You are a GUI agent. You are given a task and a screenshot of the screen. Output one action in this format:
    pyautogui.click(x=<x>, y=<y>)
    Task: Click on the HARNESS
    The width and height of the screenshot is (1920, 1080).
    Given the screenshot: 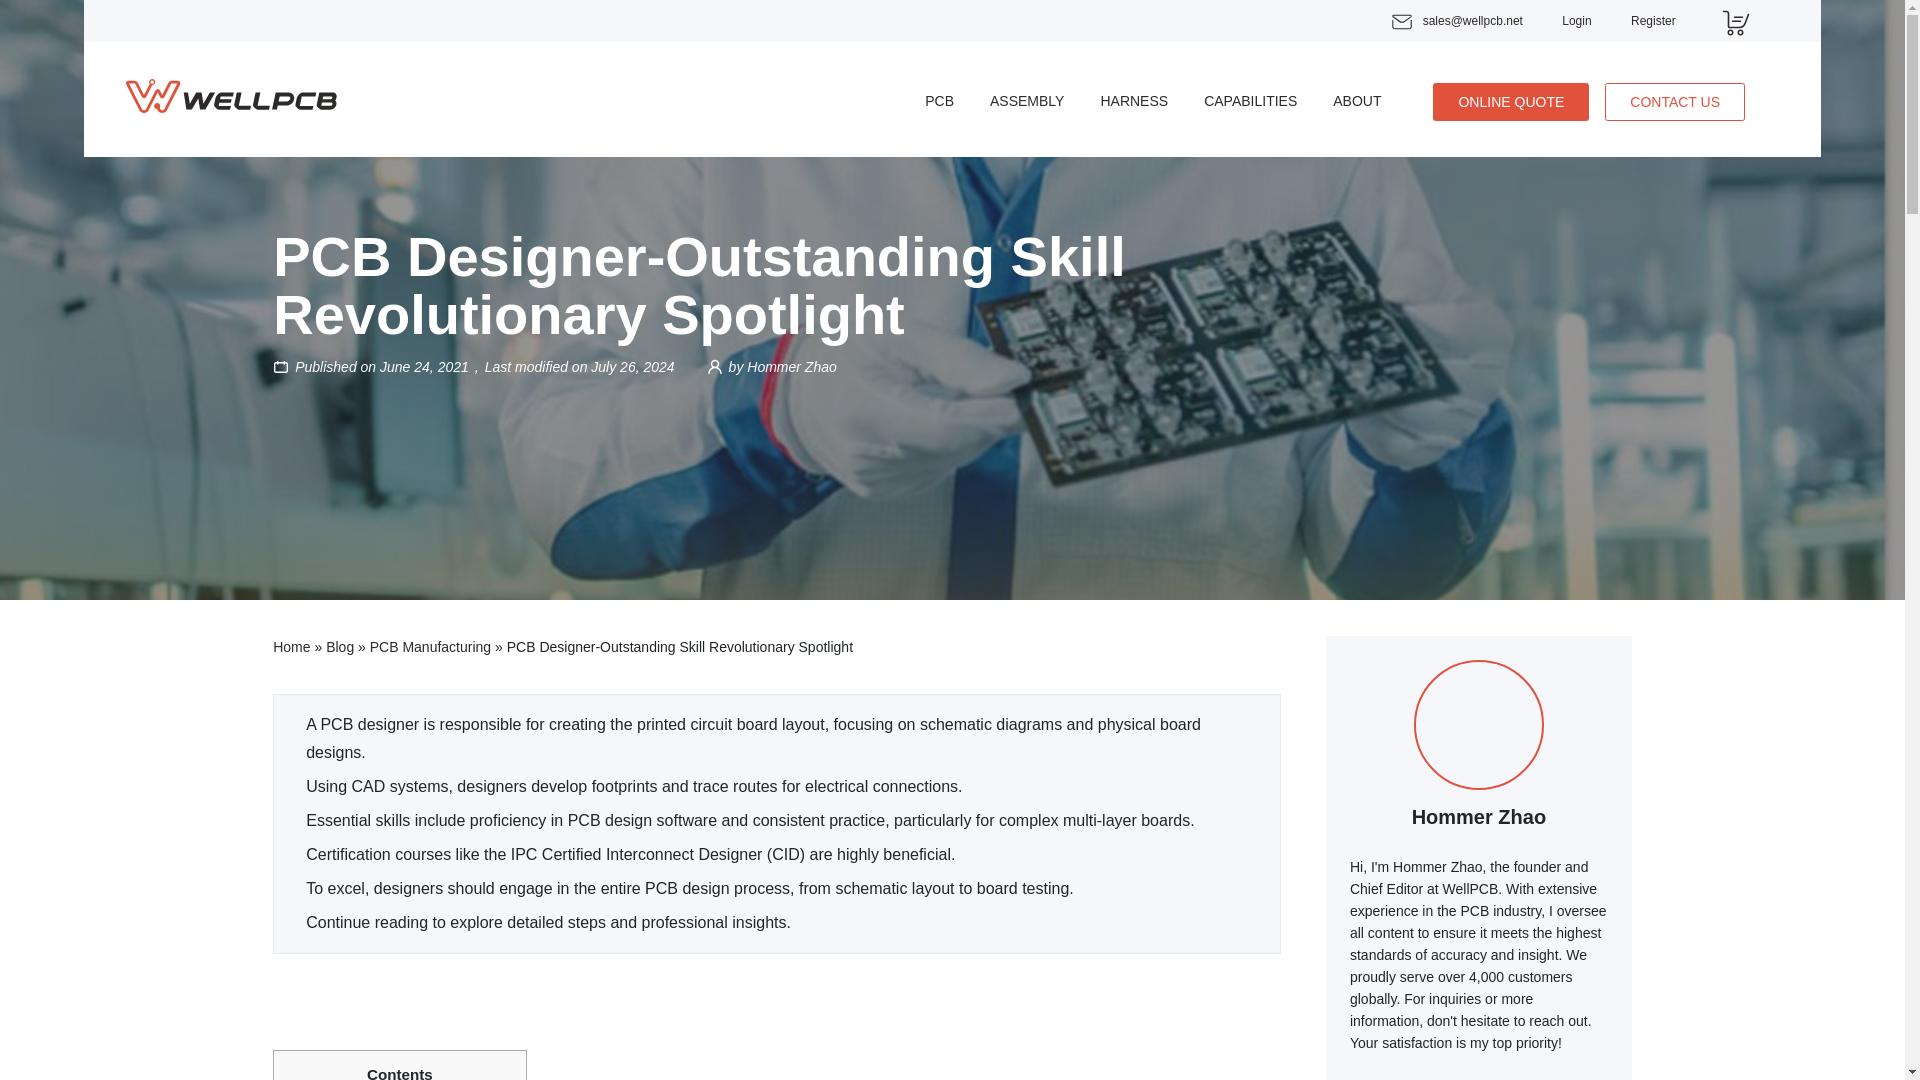 What is the action you would take?
    pyautogui.click(x=1134, y=100)
    